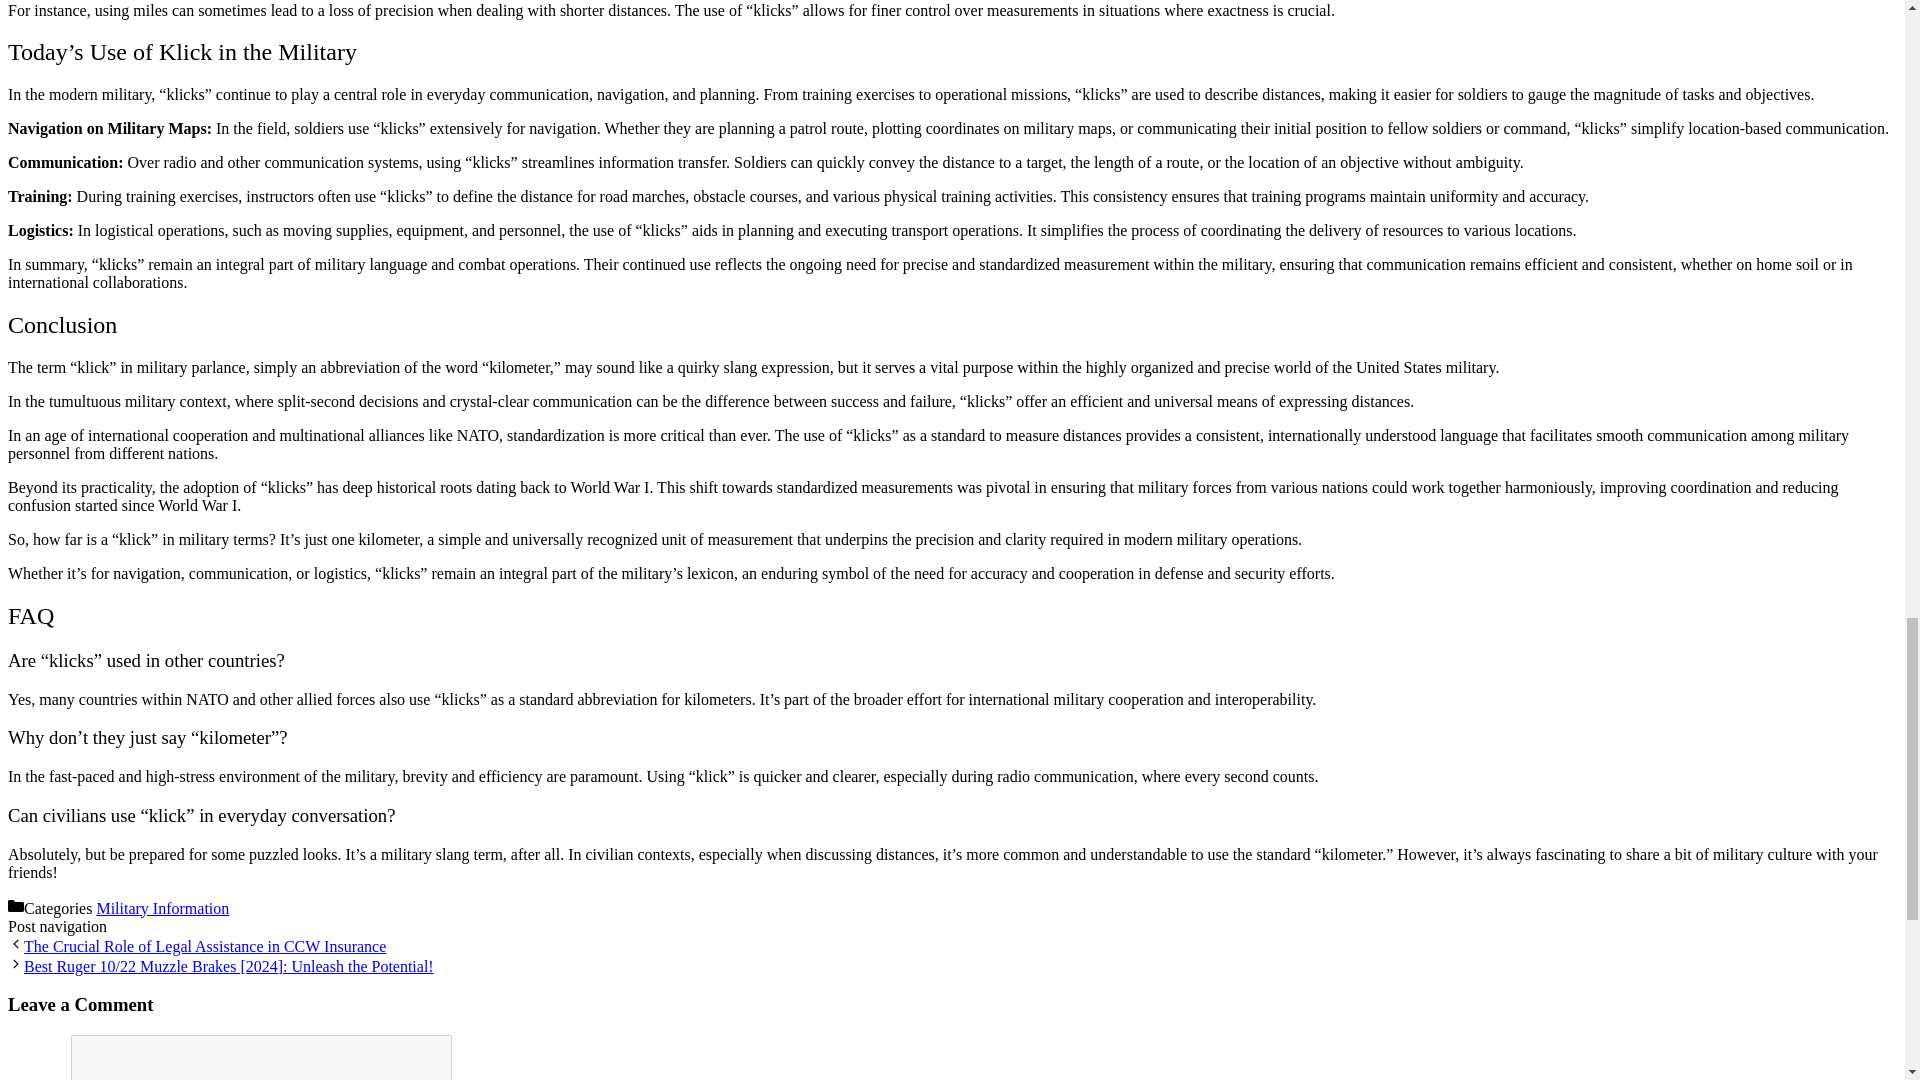 This screenshot has height=1080, width=1920. I want to click on Previous, so click(204, 946).